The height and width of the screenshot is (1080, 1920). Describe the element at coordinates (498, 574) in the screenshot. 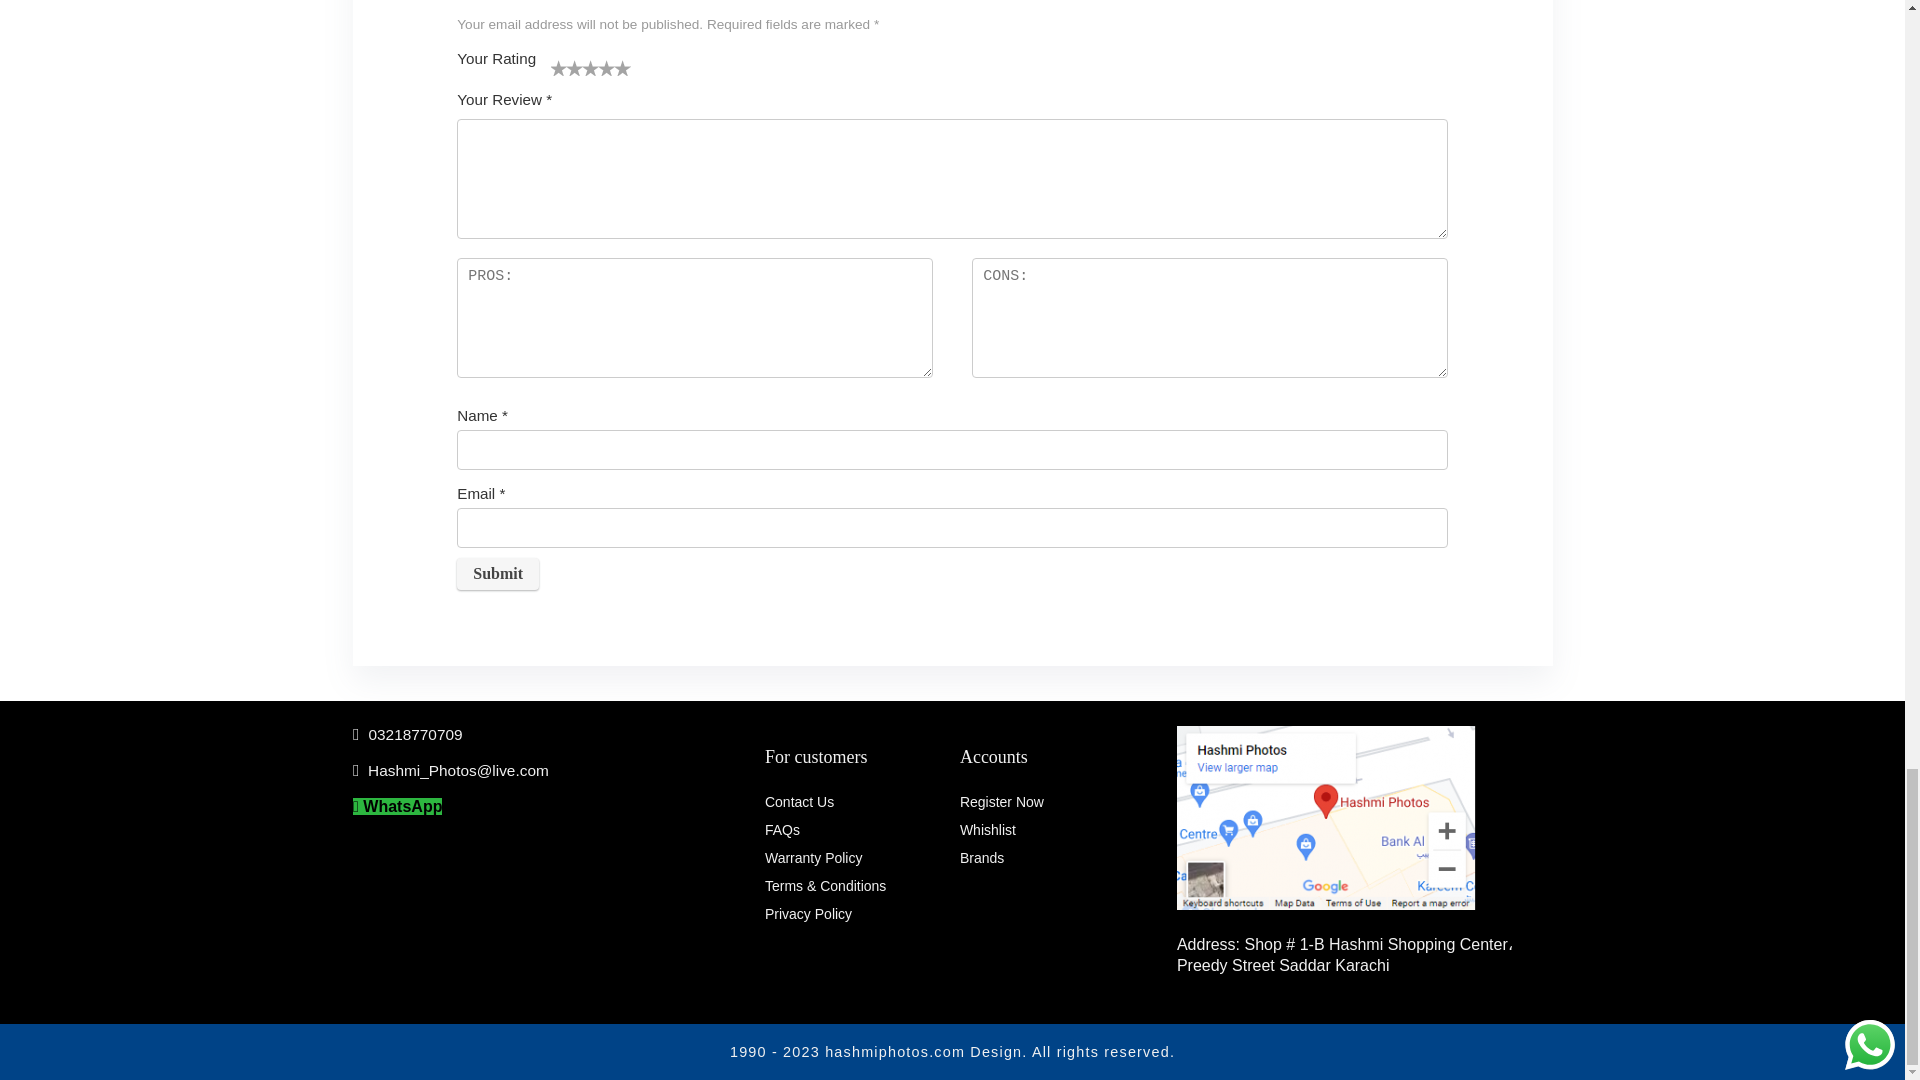

I see `Submit` at that location.